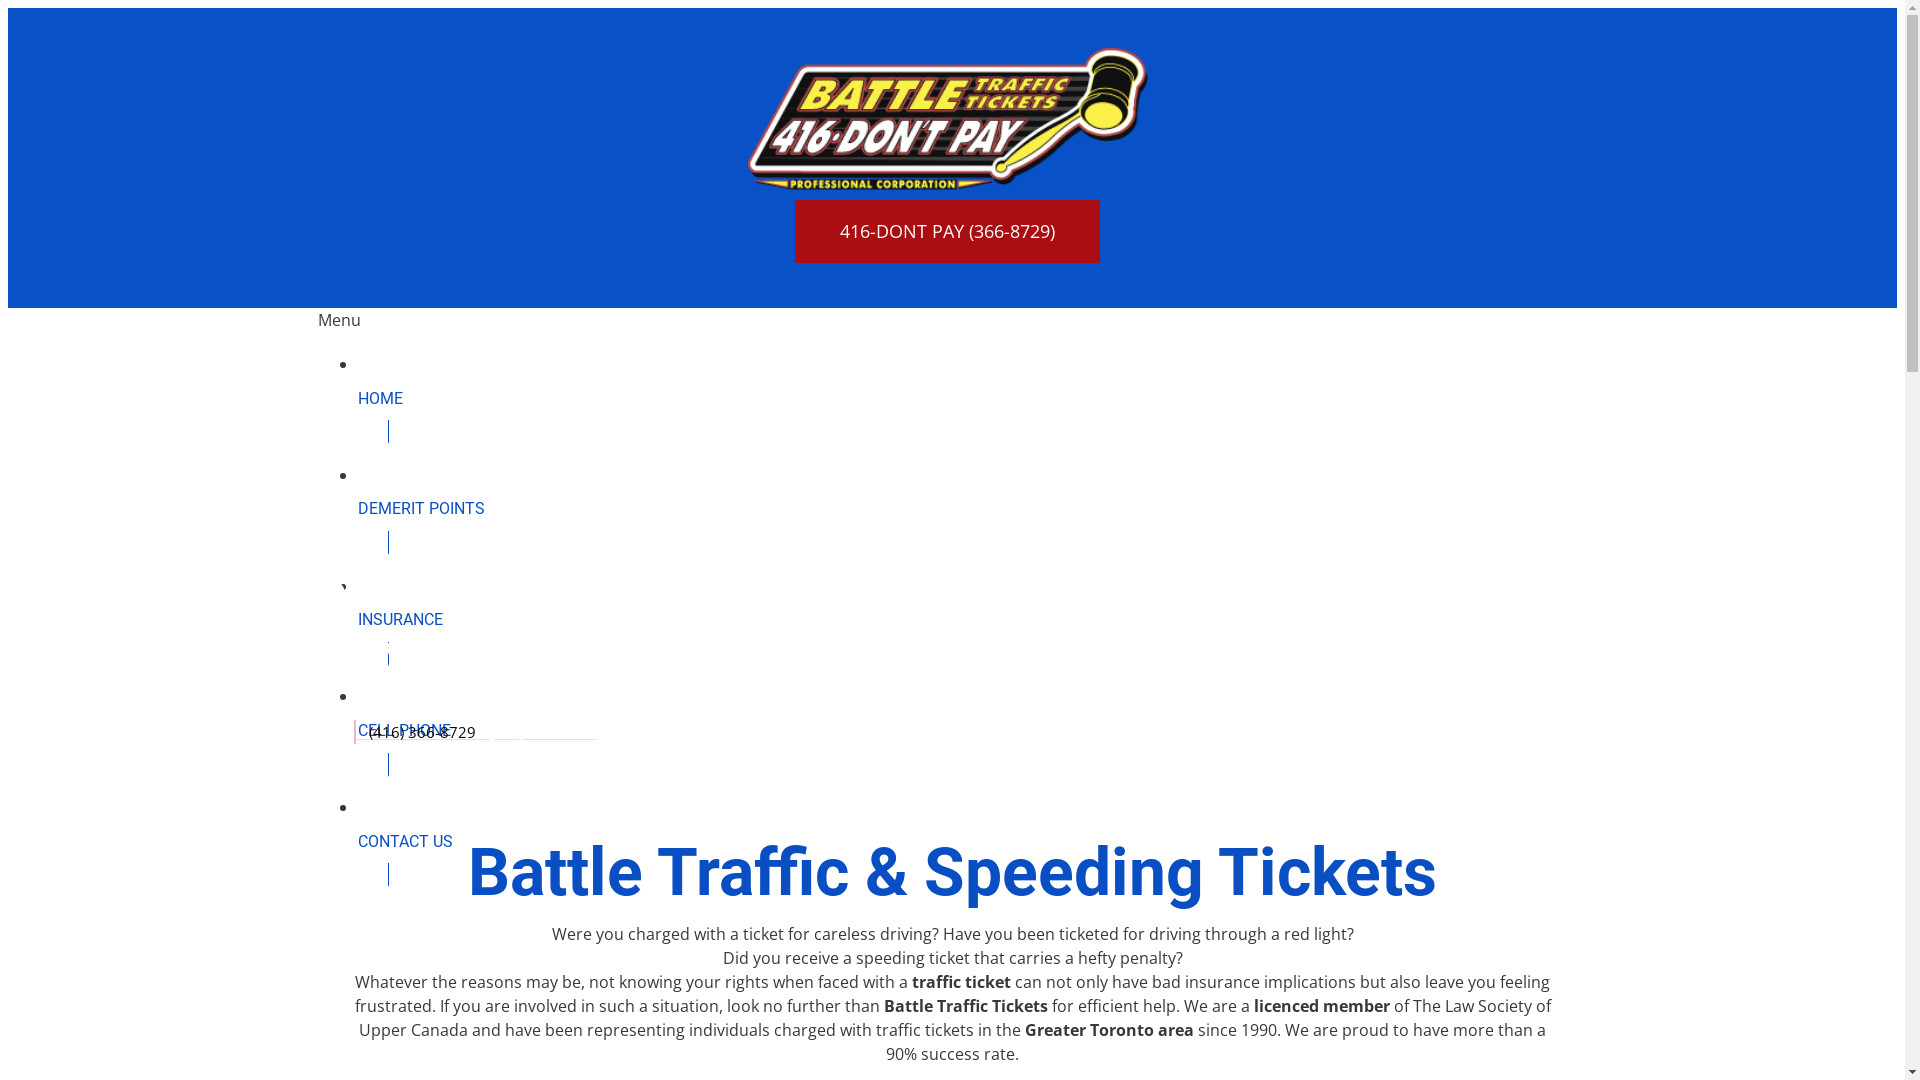  I want to click on Go to site home page, so click(948, 174).